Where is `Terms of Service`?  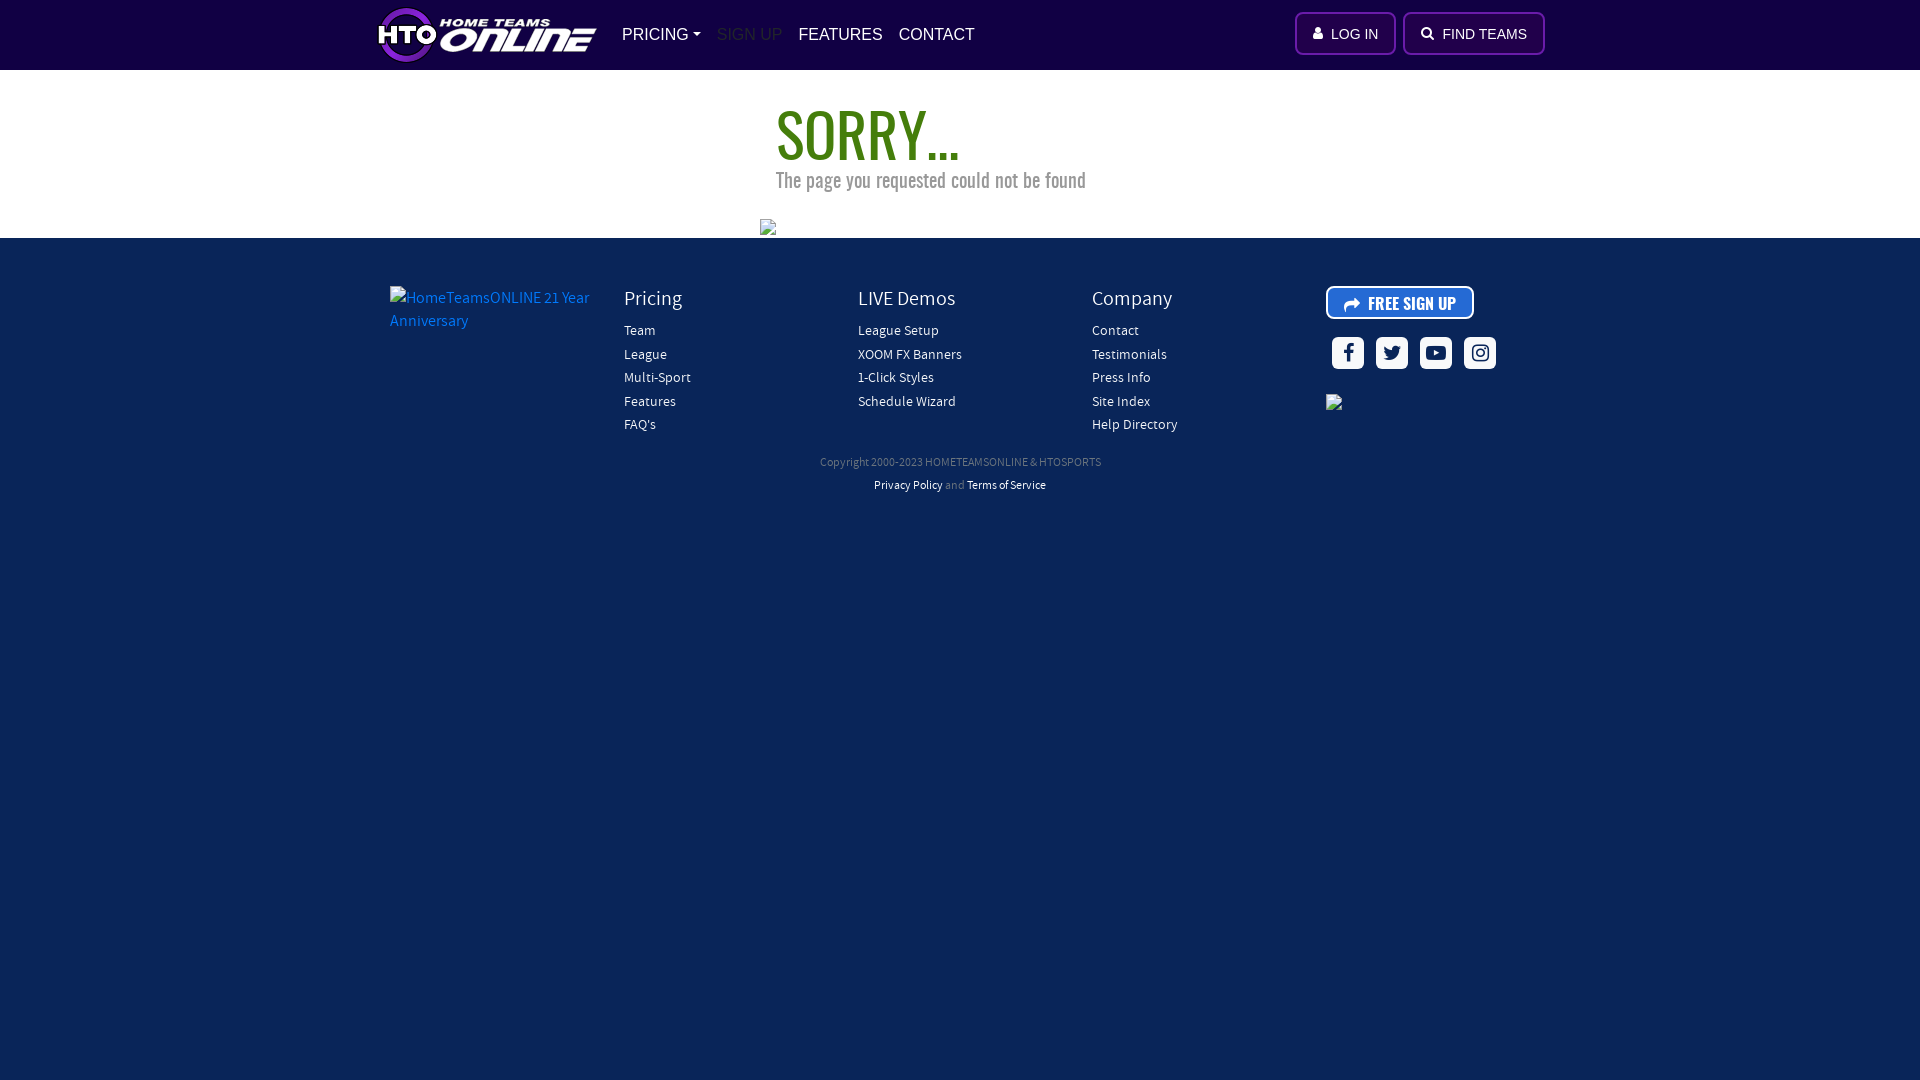
Terms of Service is located at coordinates (1006, 484).